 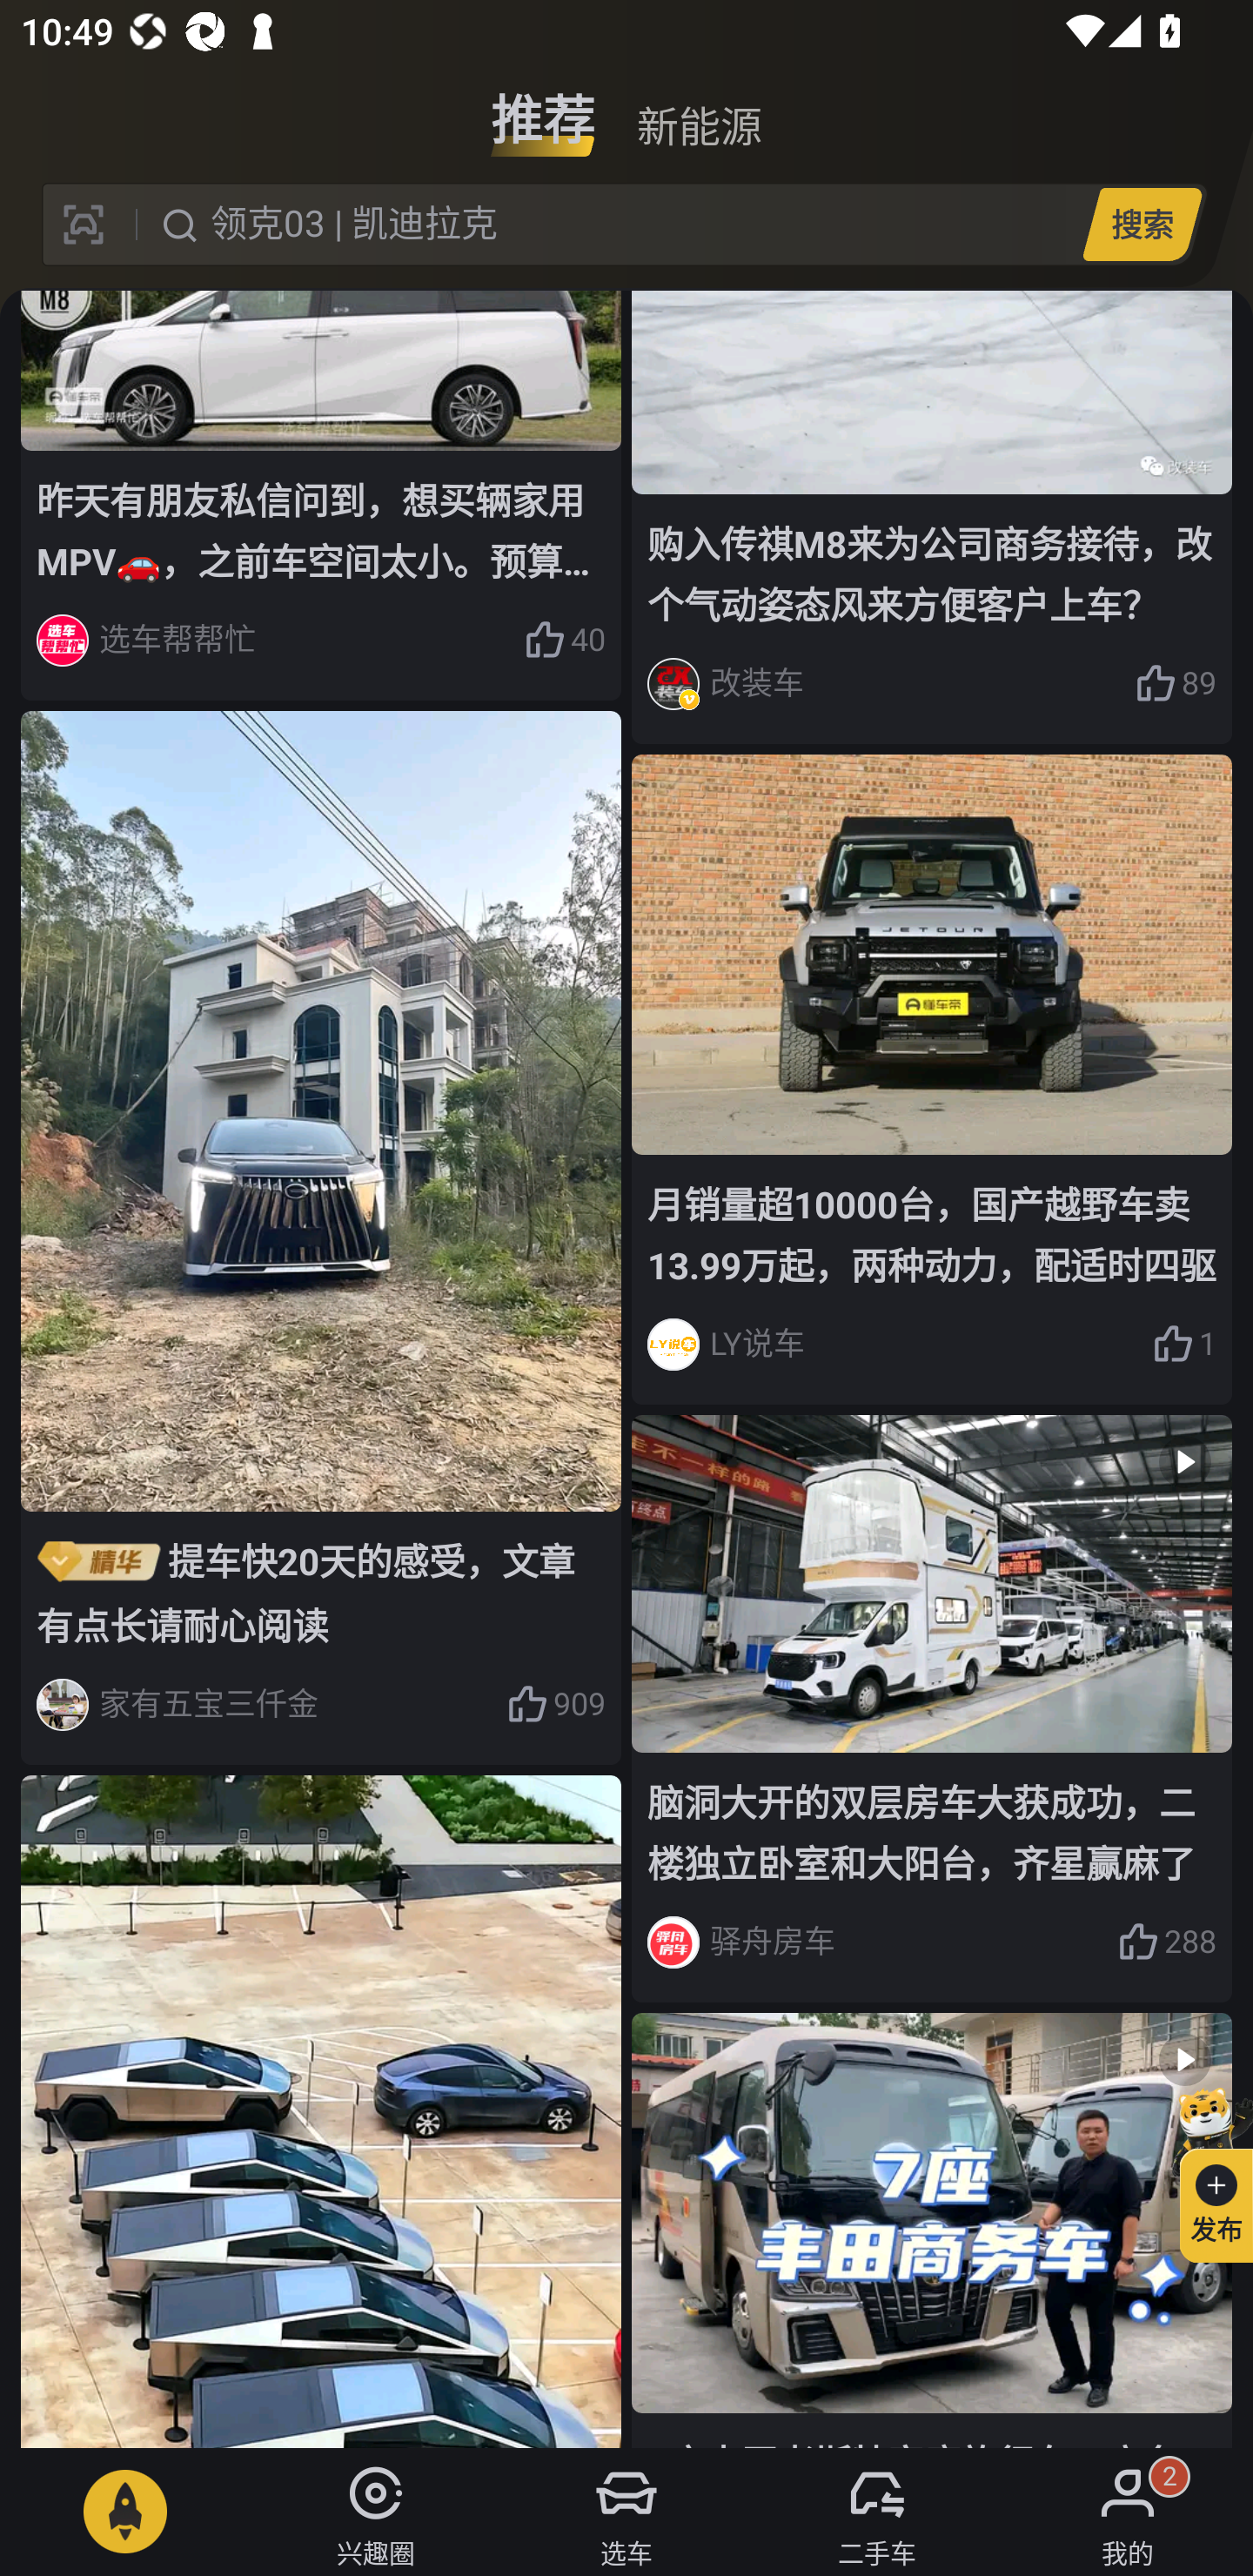 What do you see at coordinates (931, 517) in the screenshot?
I see `购入传祺M8来为公司商务接待，改个气动姿态风来方便客户上车？ 改装车 89` at bounding box center [931, 517].